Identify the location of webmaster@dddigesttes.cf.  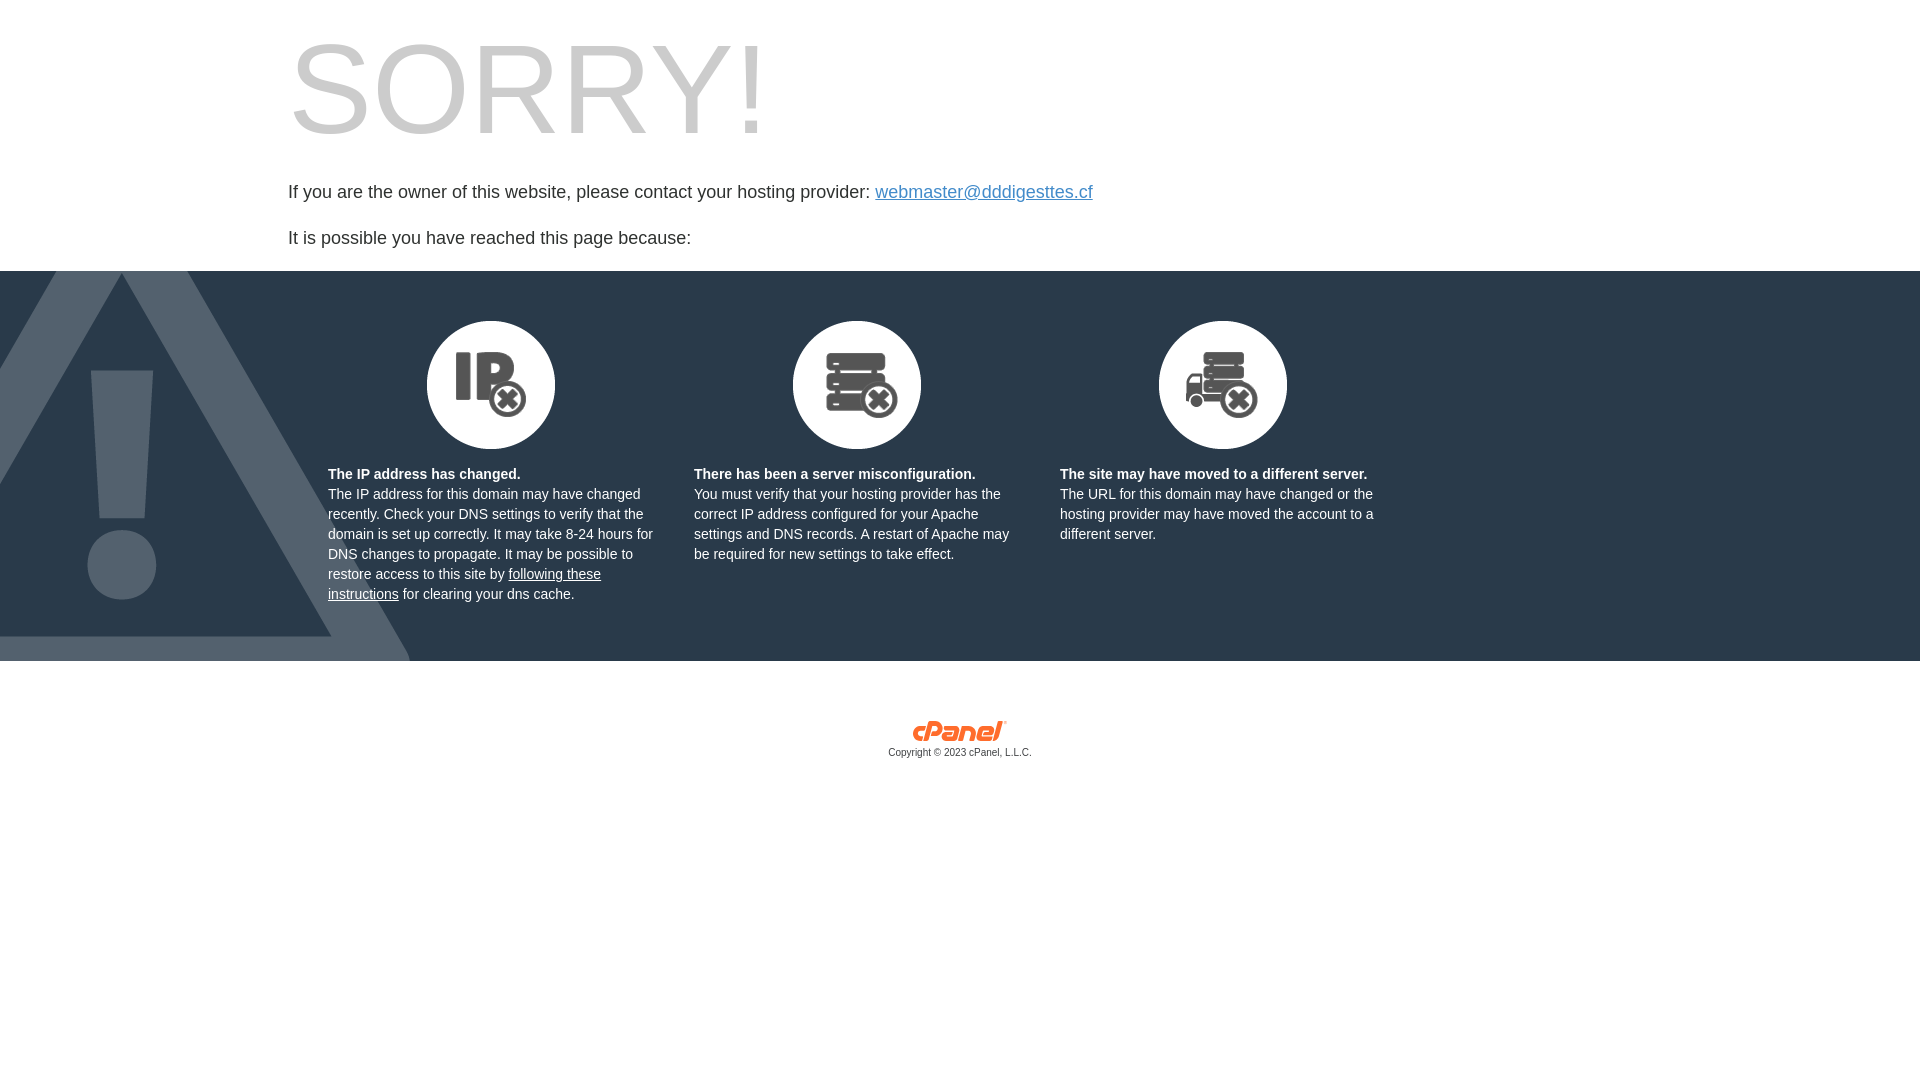
(984, 192).